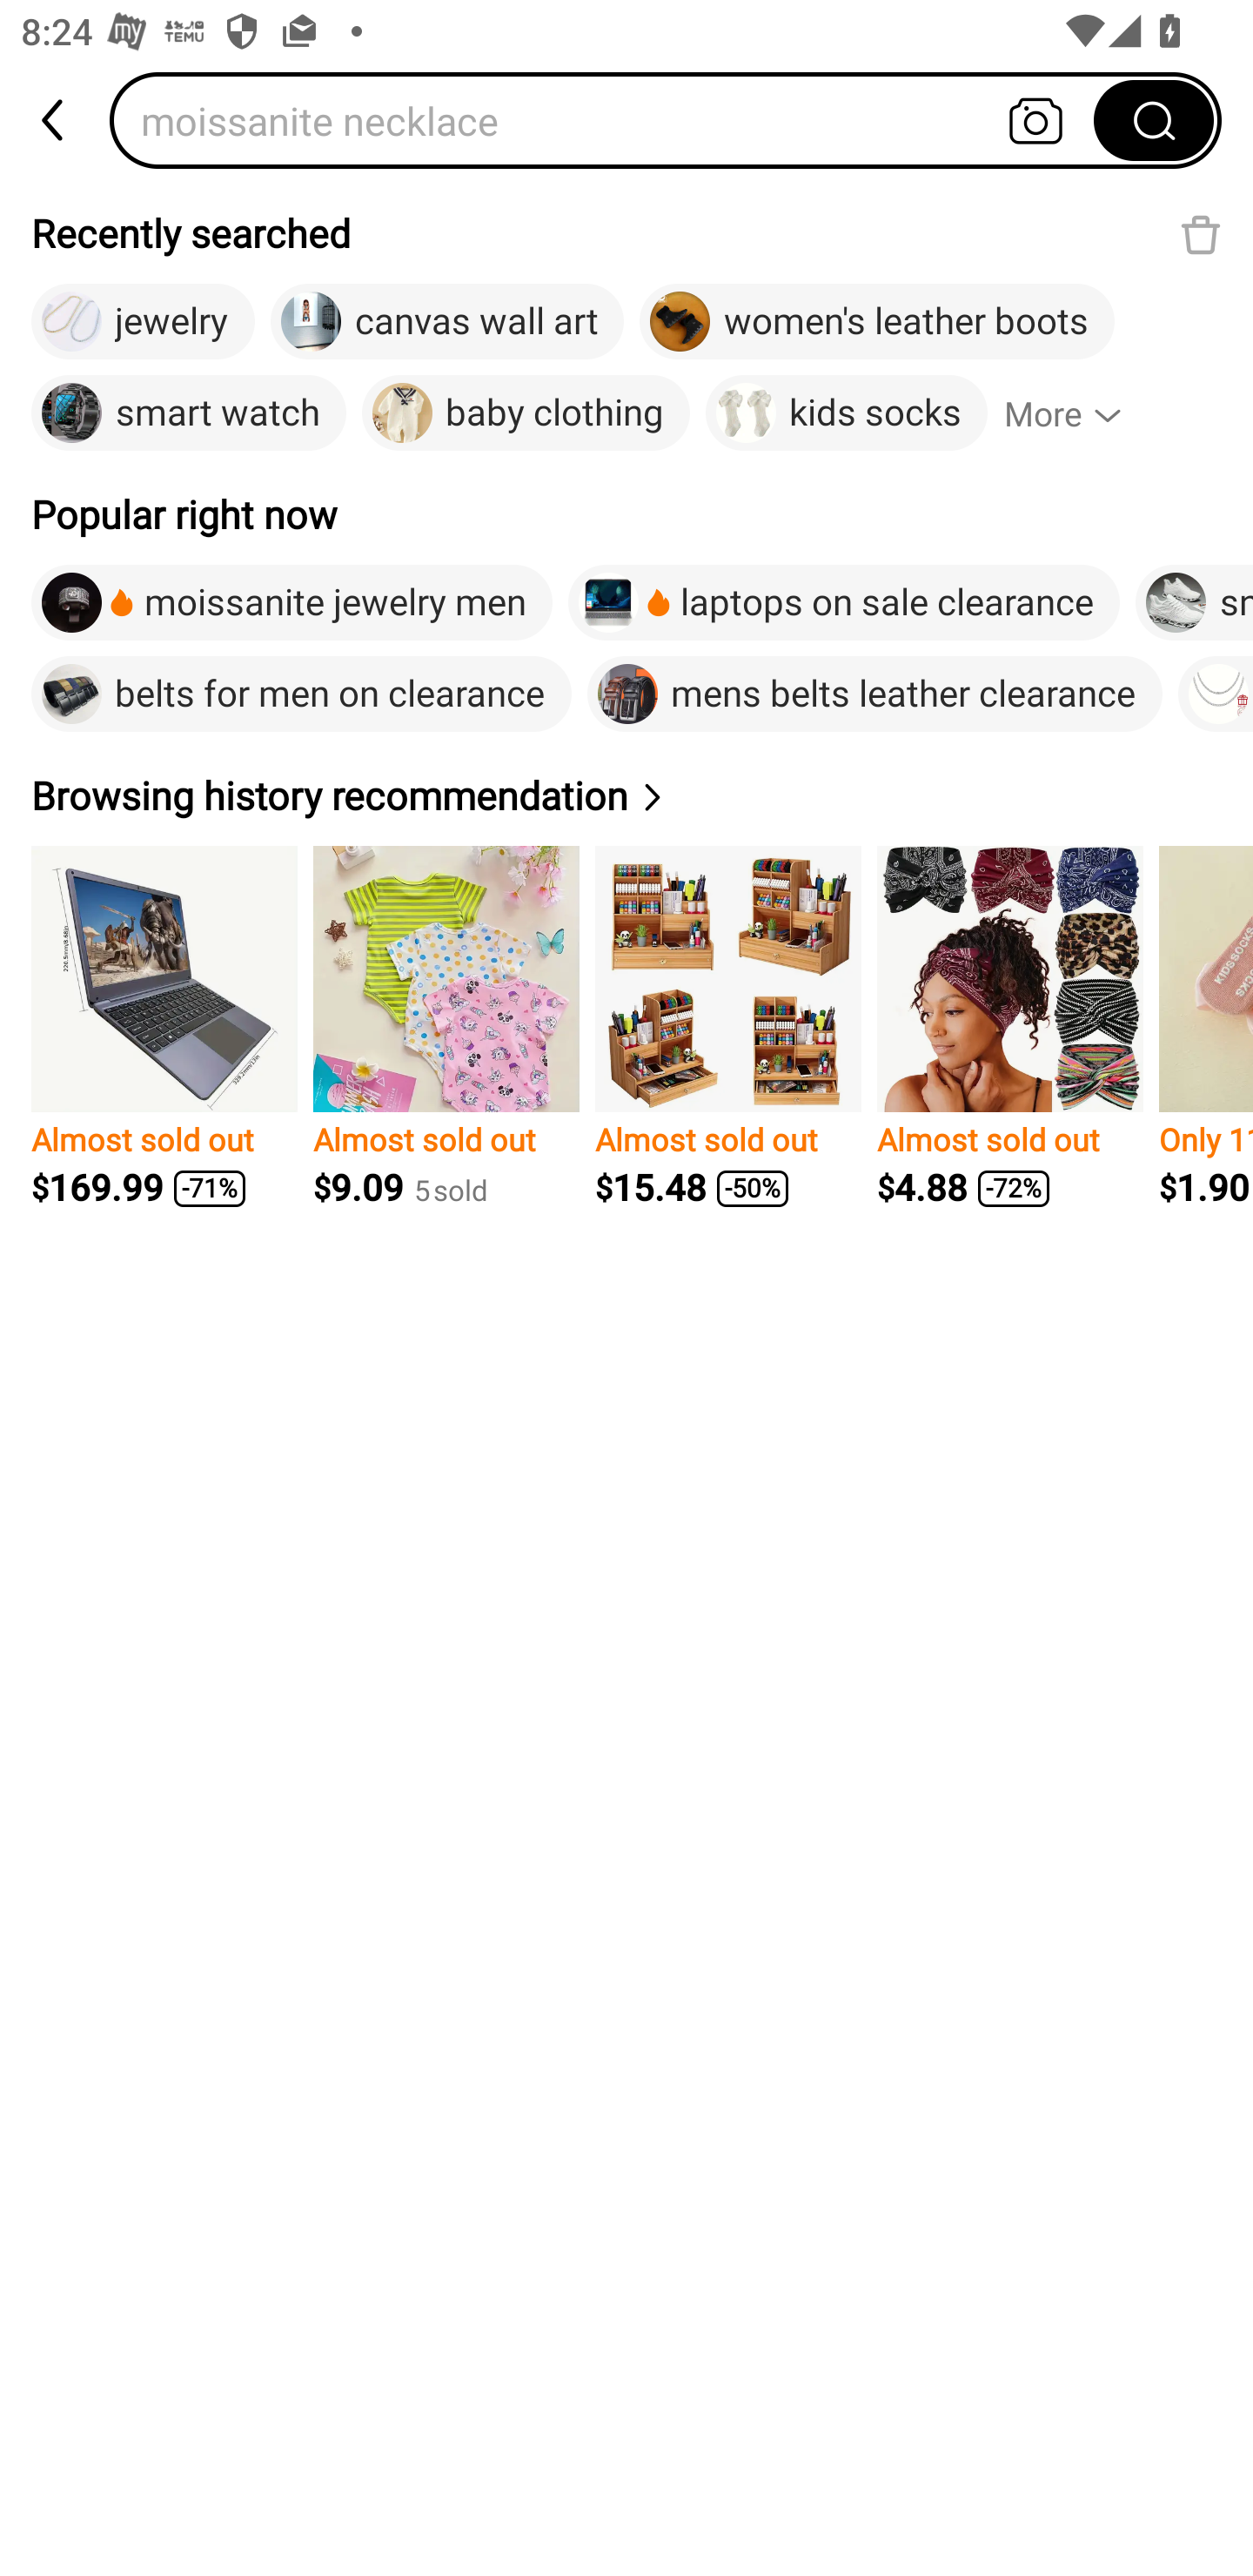  What do you see at coordinates (846, 413) in the screenshot?
I see `kids socks` at bounding box center [846, 413].